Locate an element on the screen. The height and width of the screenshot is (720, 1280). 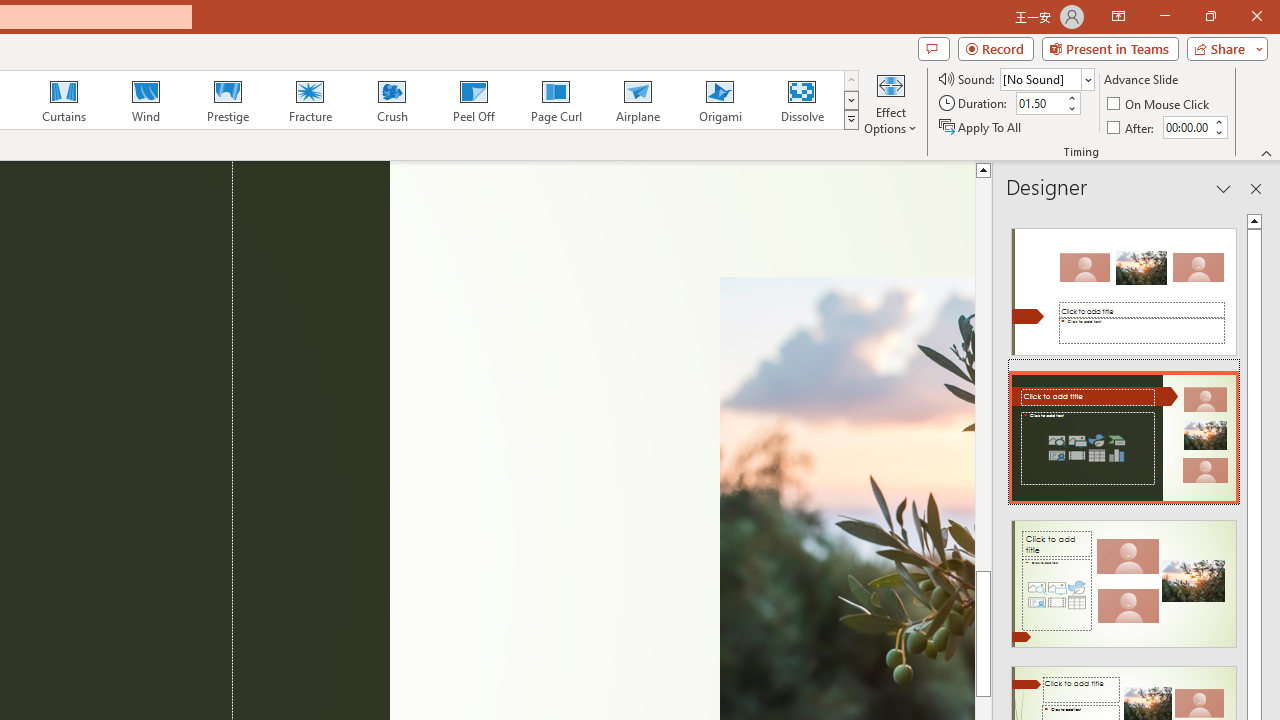
Line up is located at coordinates (984, 169).